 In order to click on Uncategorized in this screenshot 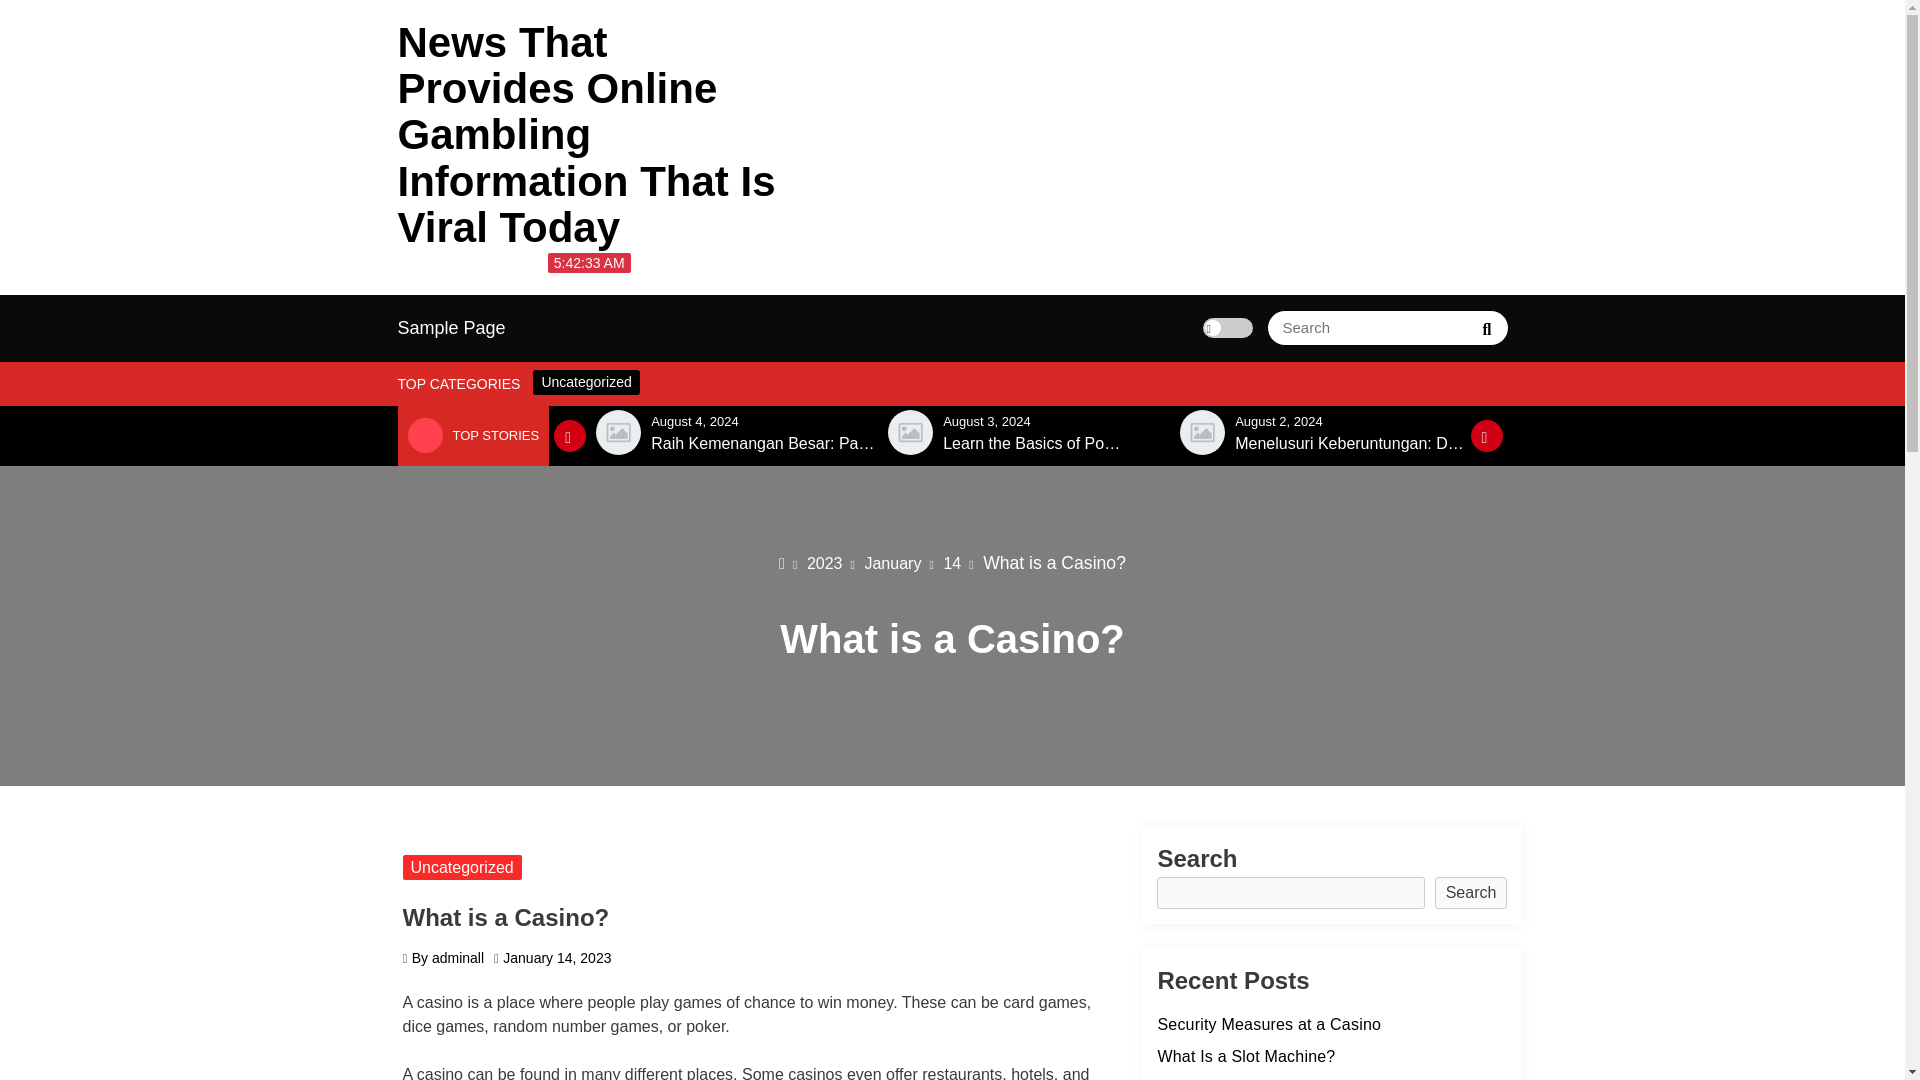, I will do `click(586, 382)`.